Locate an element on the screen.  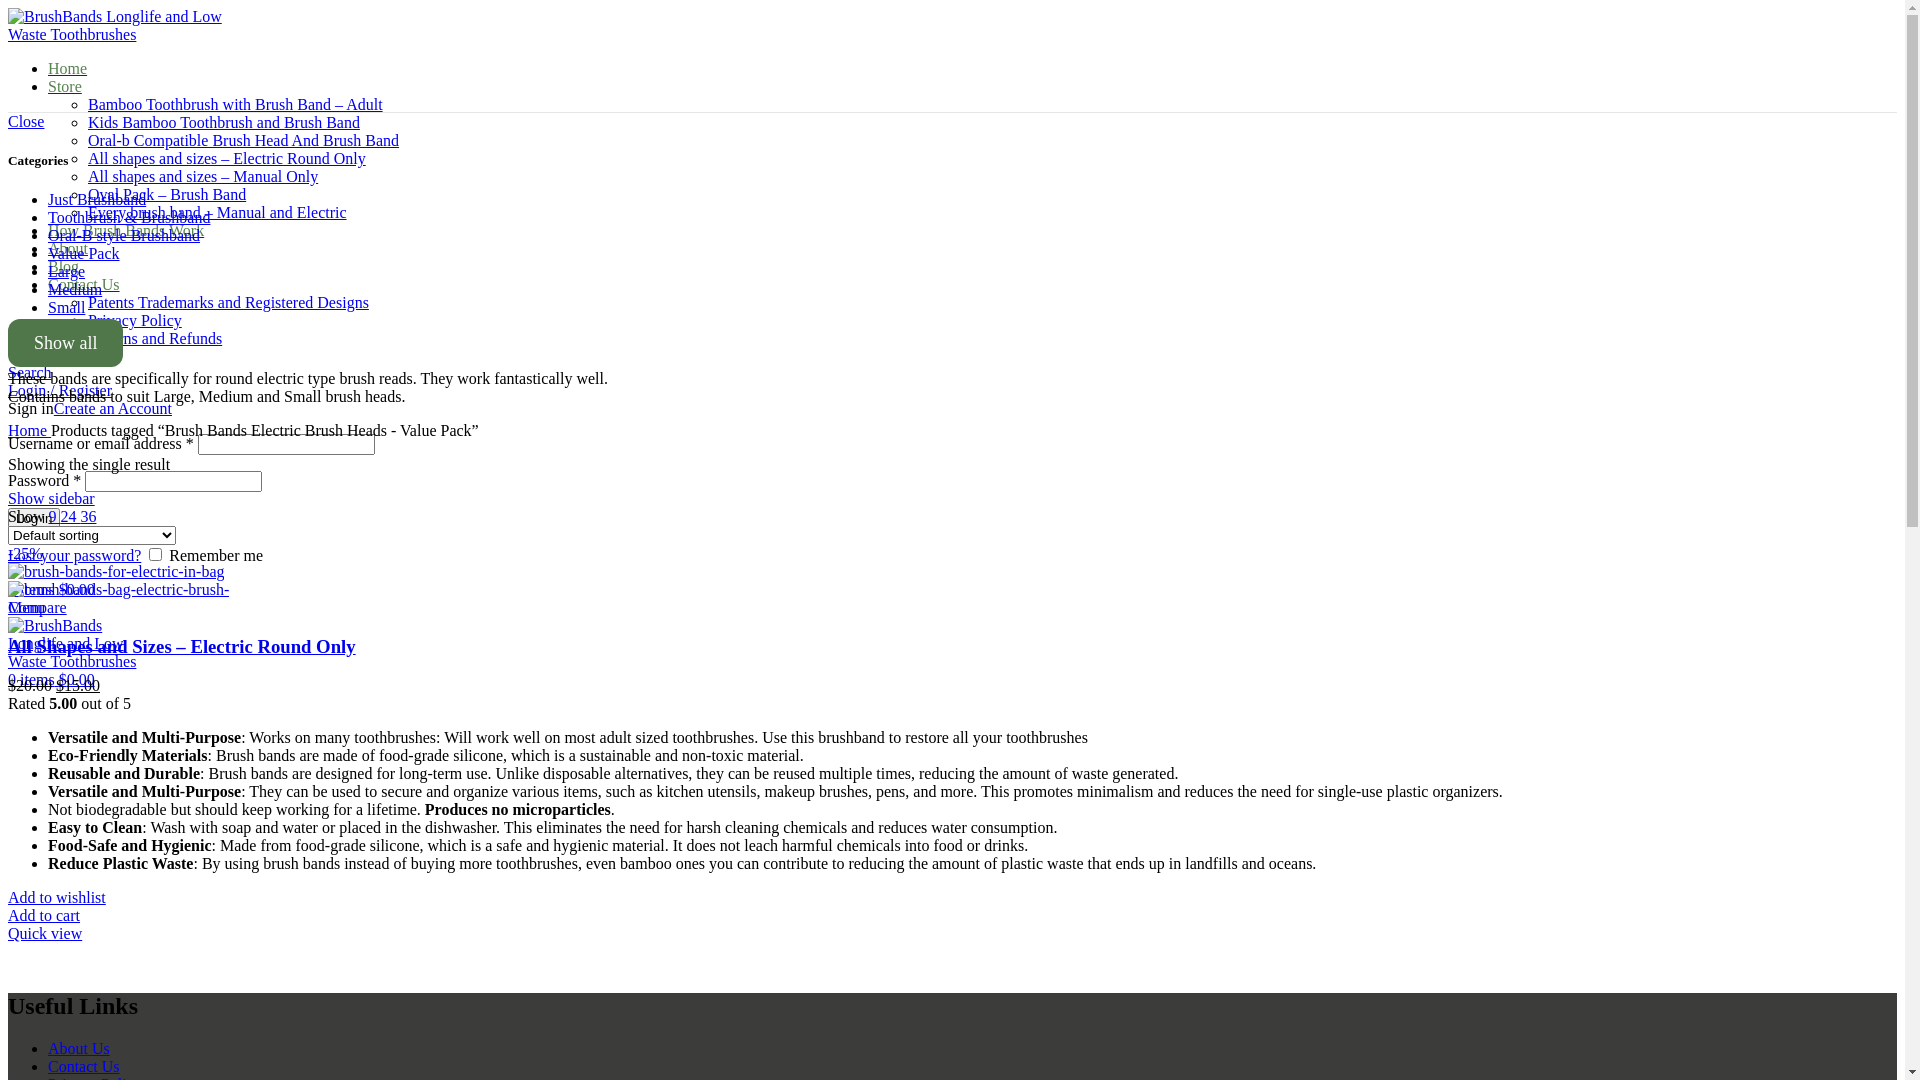
Remember me is located at coordinates (156, 554).